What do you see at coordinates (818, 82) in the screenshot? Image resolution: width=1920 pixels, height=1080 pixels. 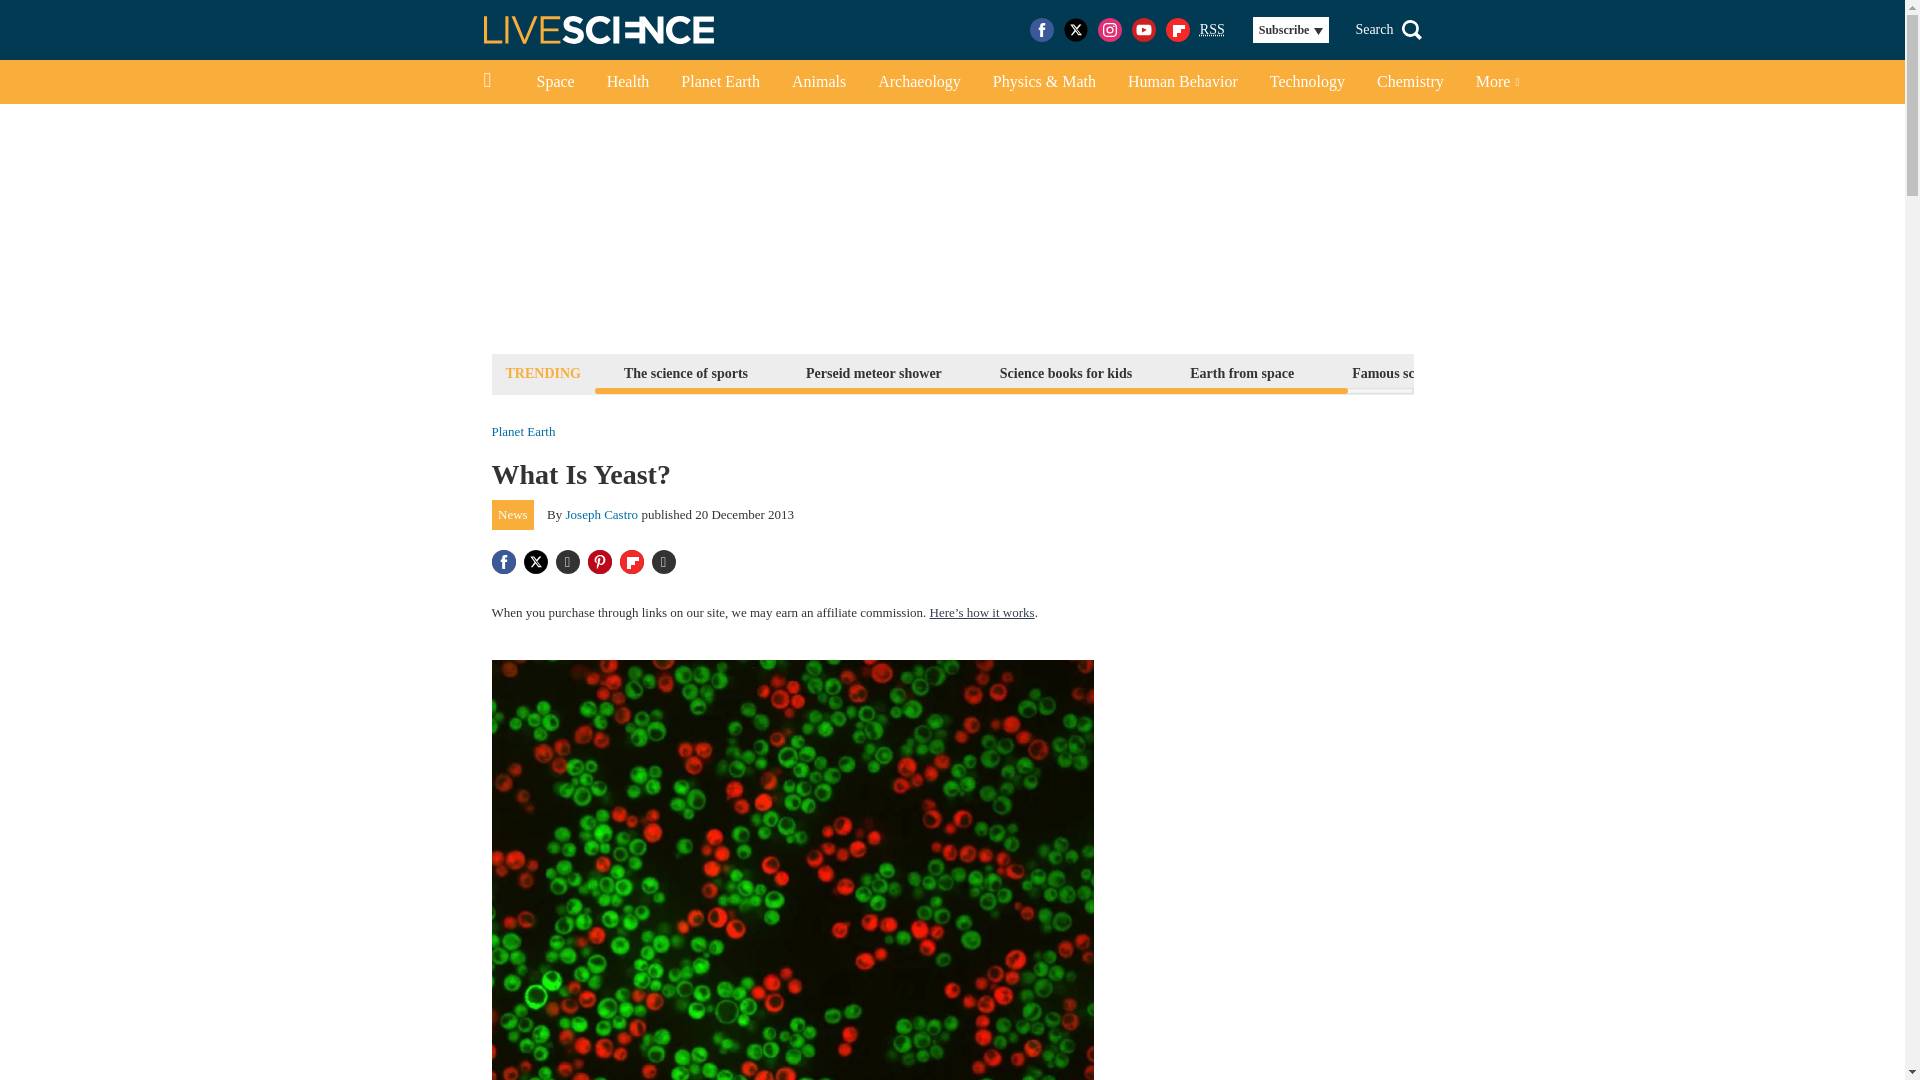 I see `Animals` at bounding box center [818, 82].